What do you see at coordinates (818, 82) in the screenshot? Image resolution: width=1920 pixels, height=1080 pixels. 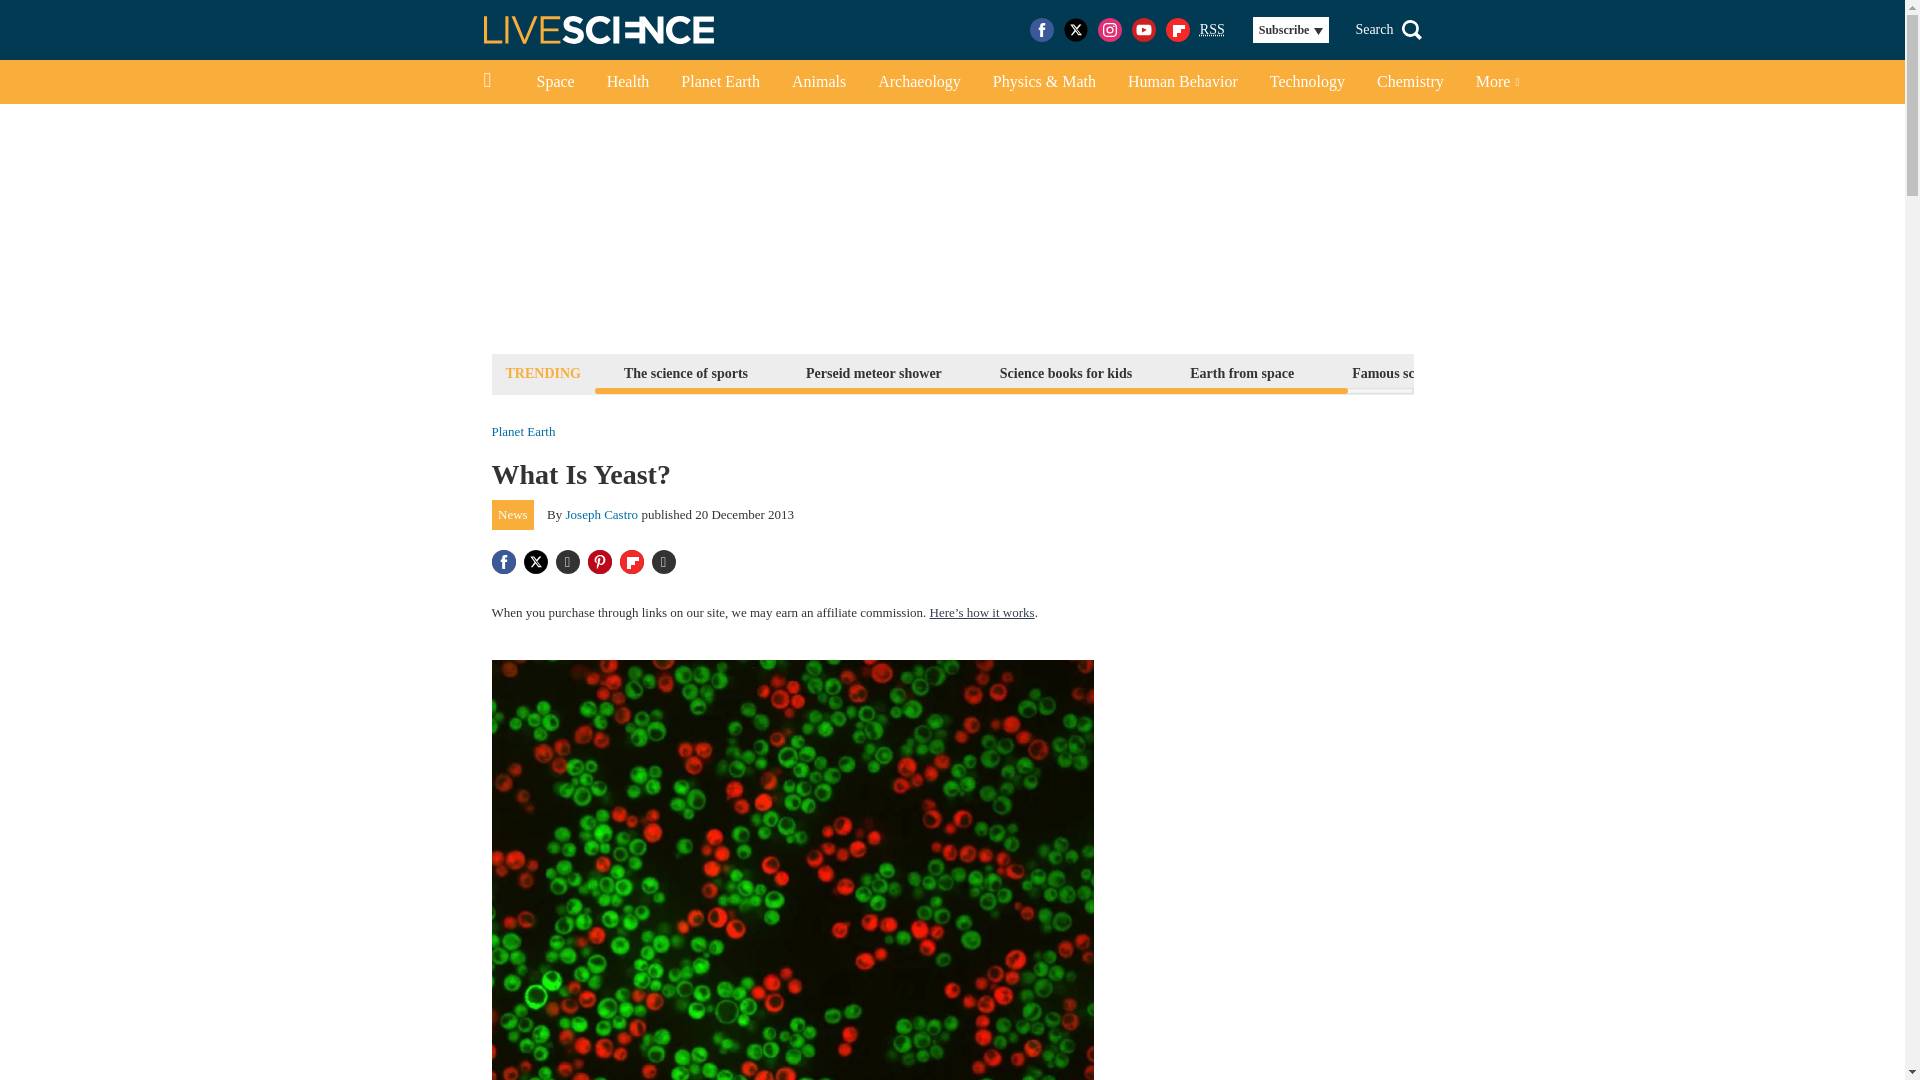 I see `Animals` at bounding box center [818, 82].